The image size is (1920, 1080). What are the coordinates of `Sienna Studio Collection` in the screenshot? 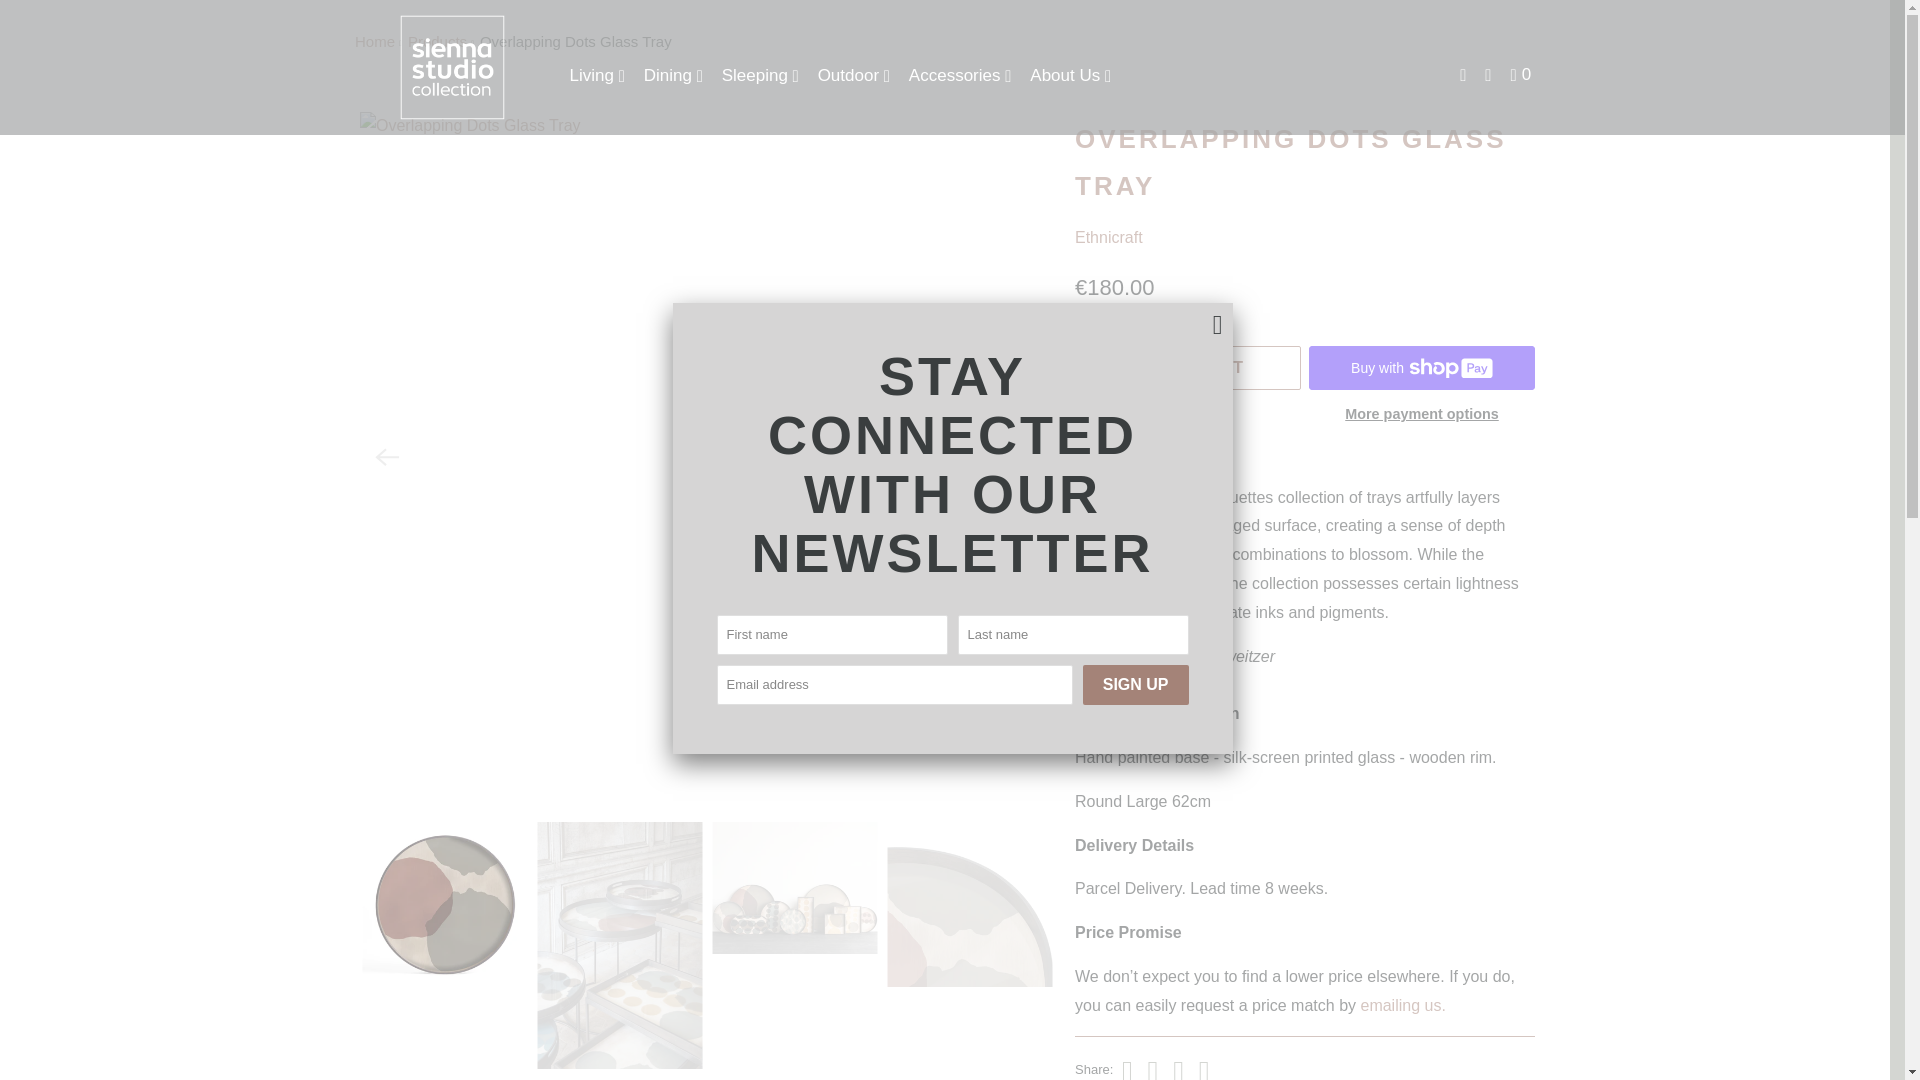 It's located at (375, 41).